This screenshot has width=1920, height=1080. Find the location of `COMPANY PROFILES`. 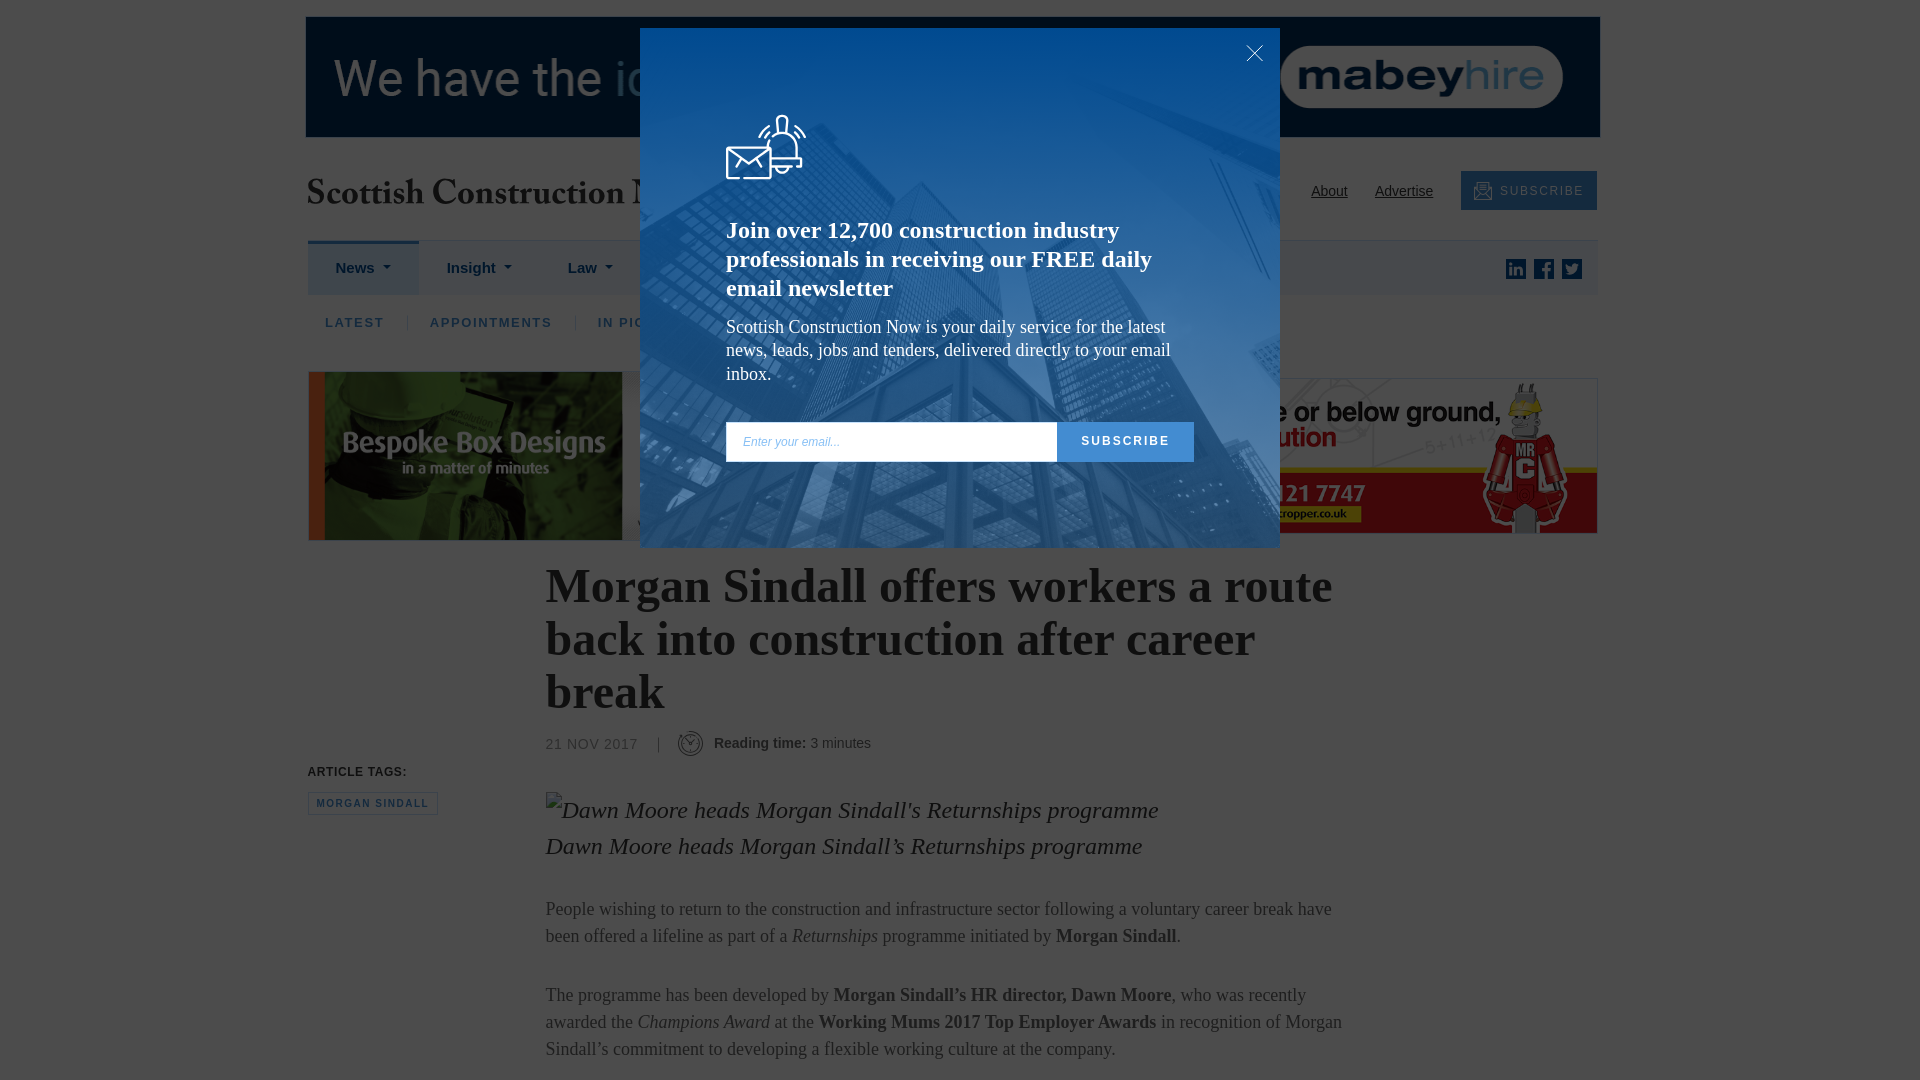

COMPANY PROFILES is located at coordinates (1322, 332).